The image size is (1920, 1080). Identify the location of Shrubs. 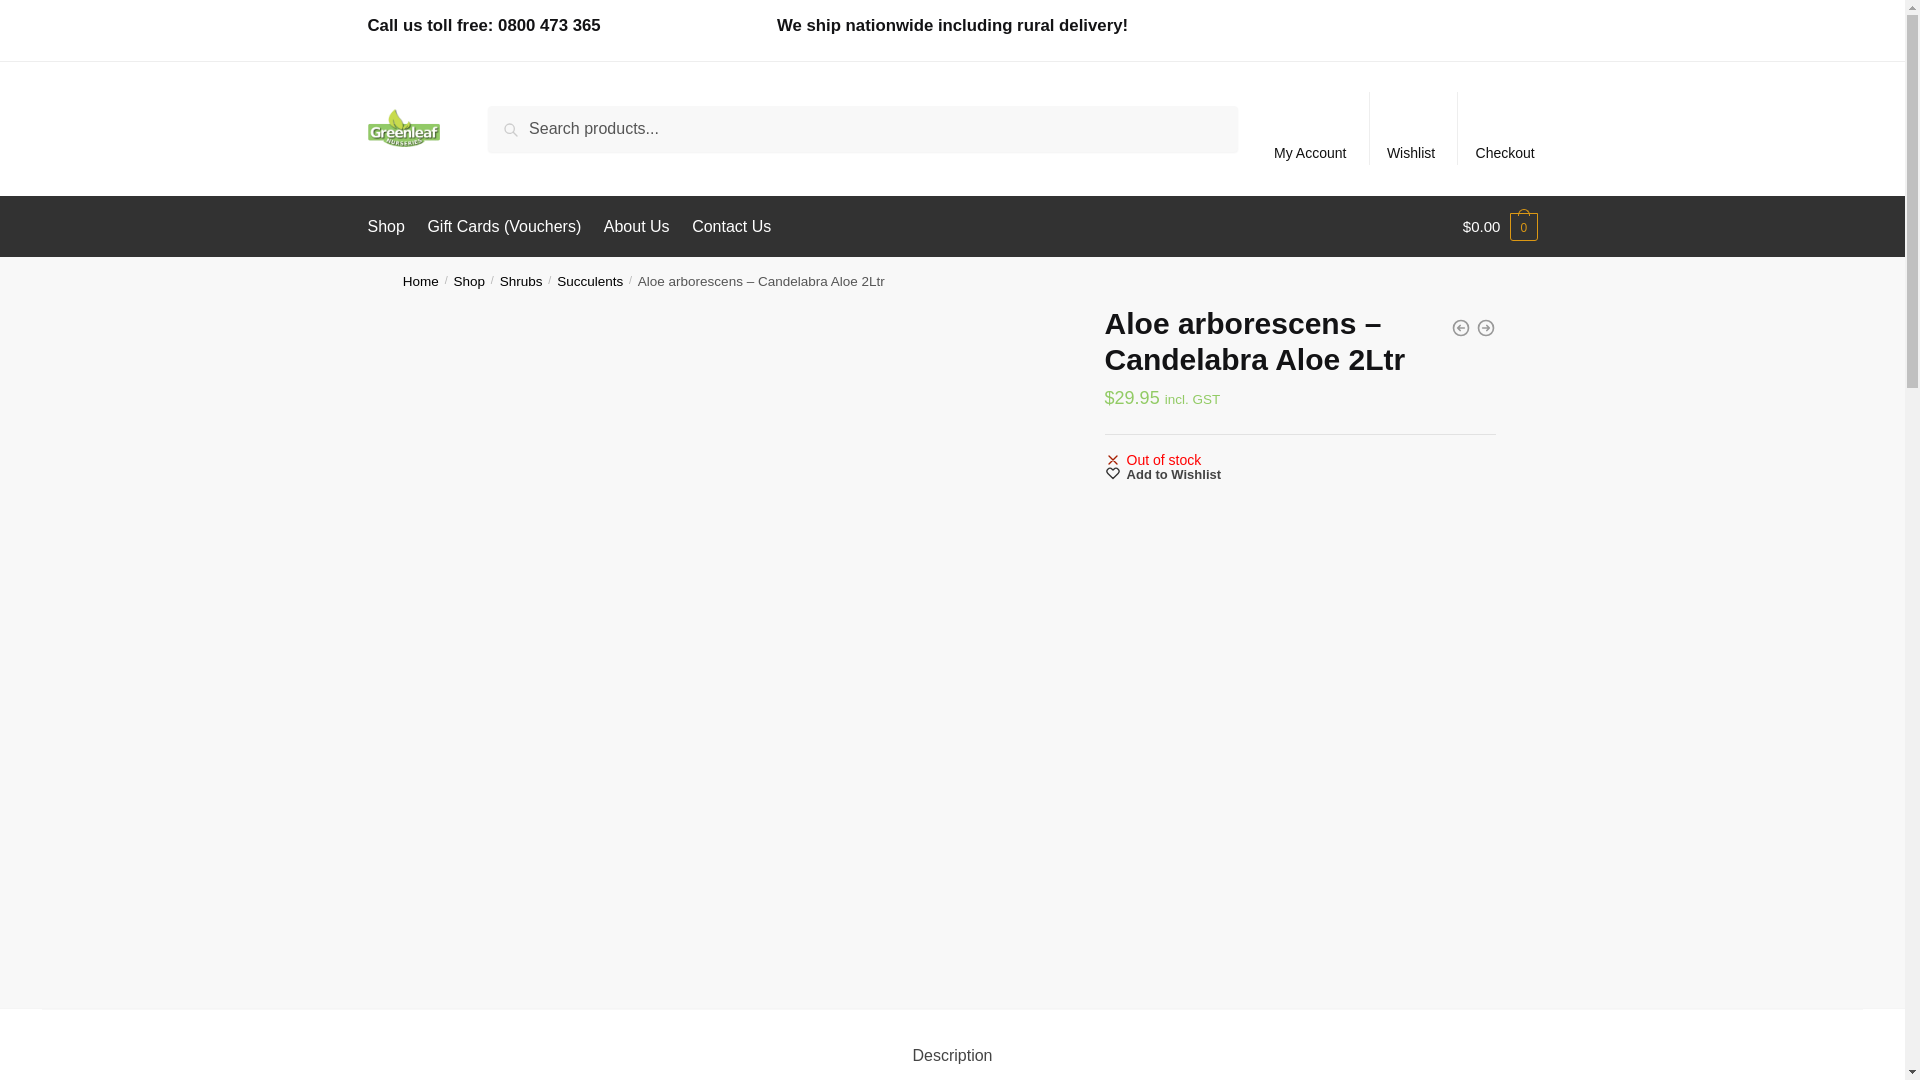
(521, 282).